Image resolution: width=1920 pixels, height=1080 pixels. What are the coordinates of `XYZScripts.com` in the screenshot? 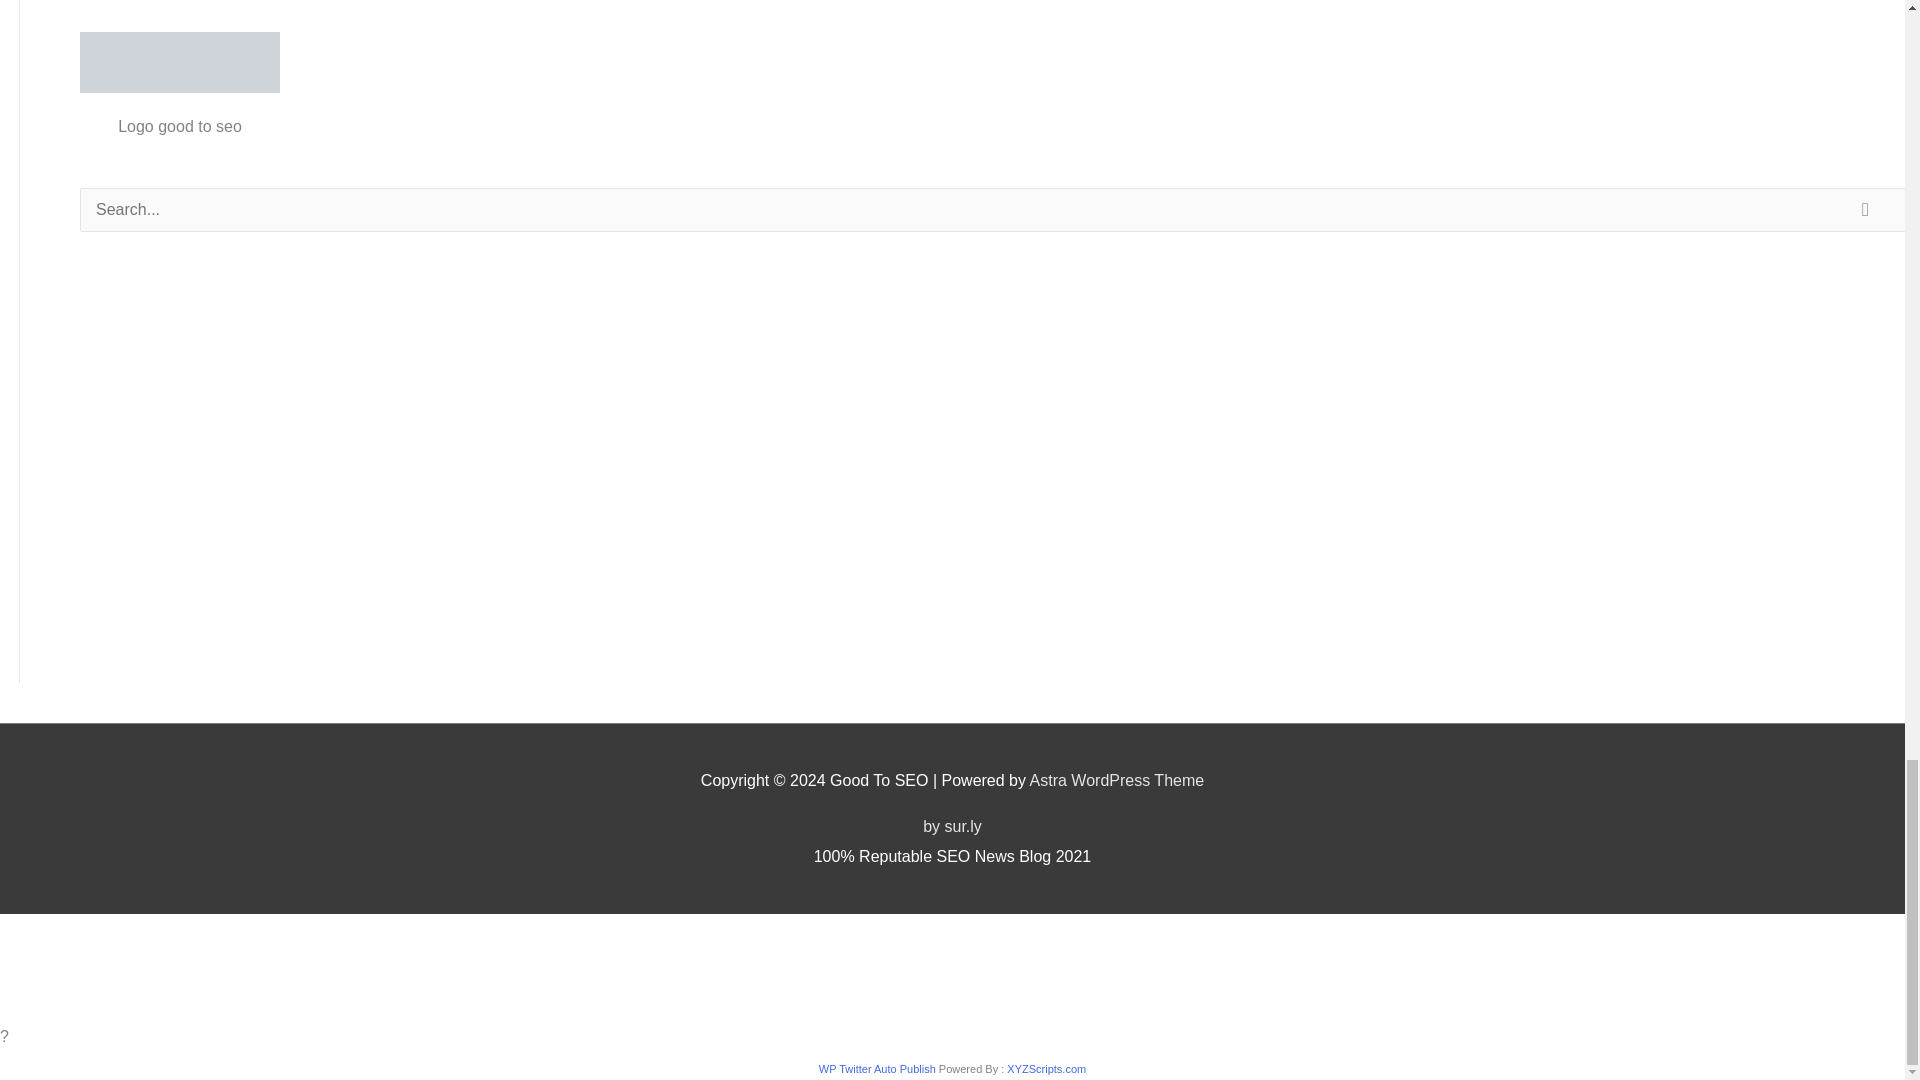 It's located at (1046, 1068).